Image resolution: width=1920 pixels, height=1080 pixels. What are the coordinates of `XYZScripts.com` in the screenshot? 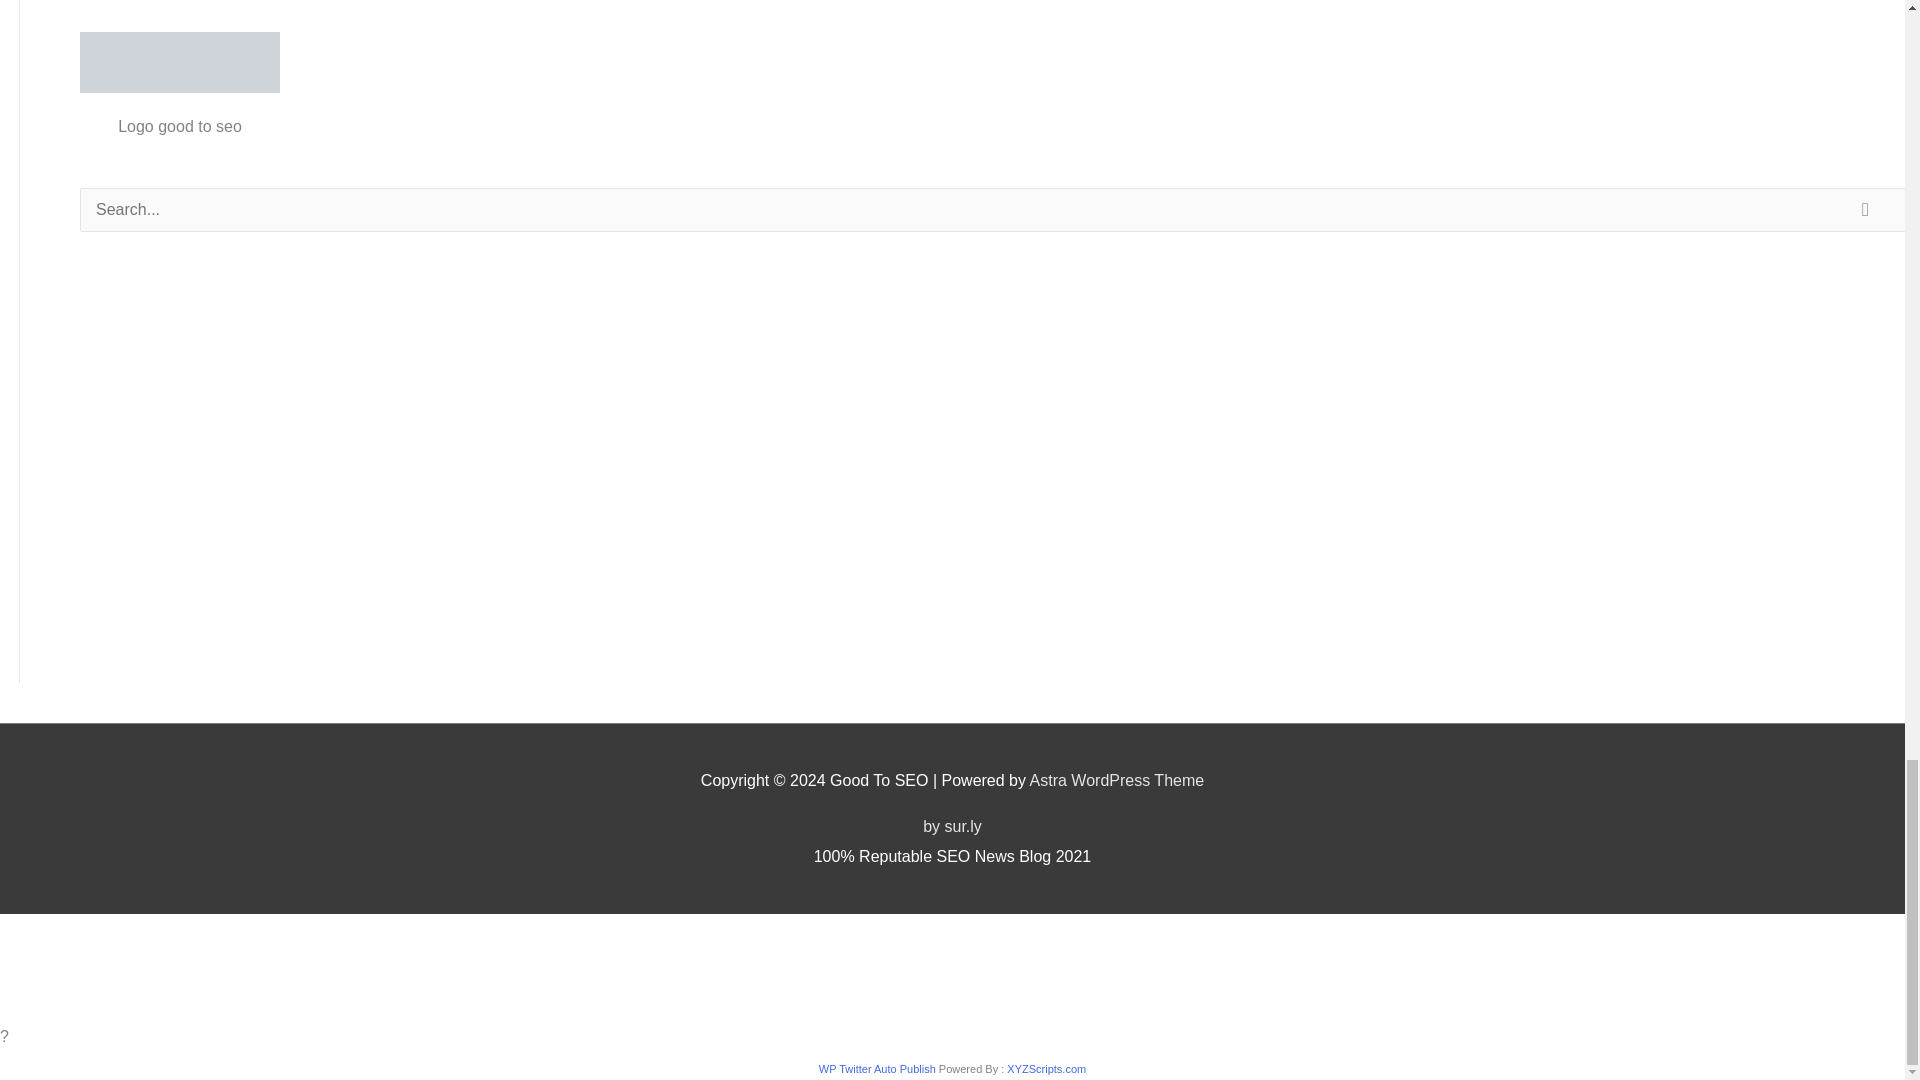 It's located at (1046, 1068).